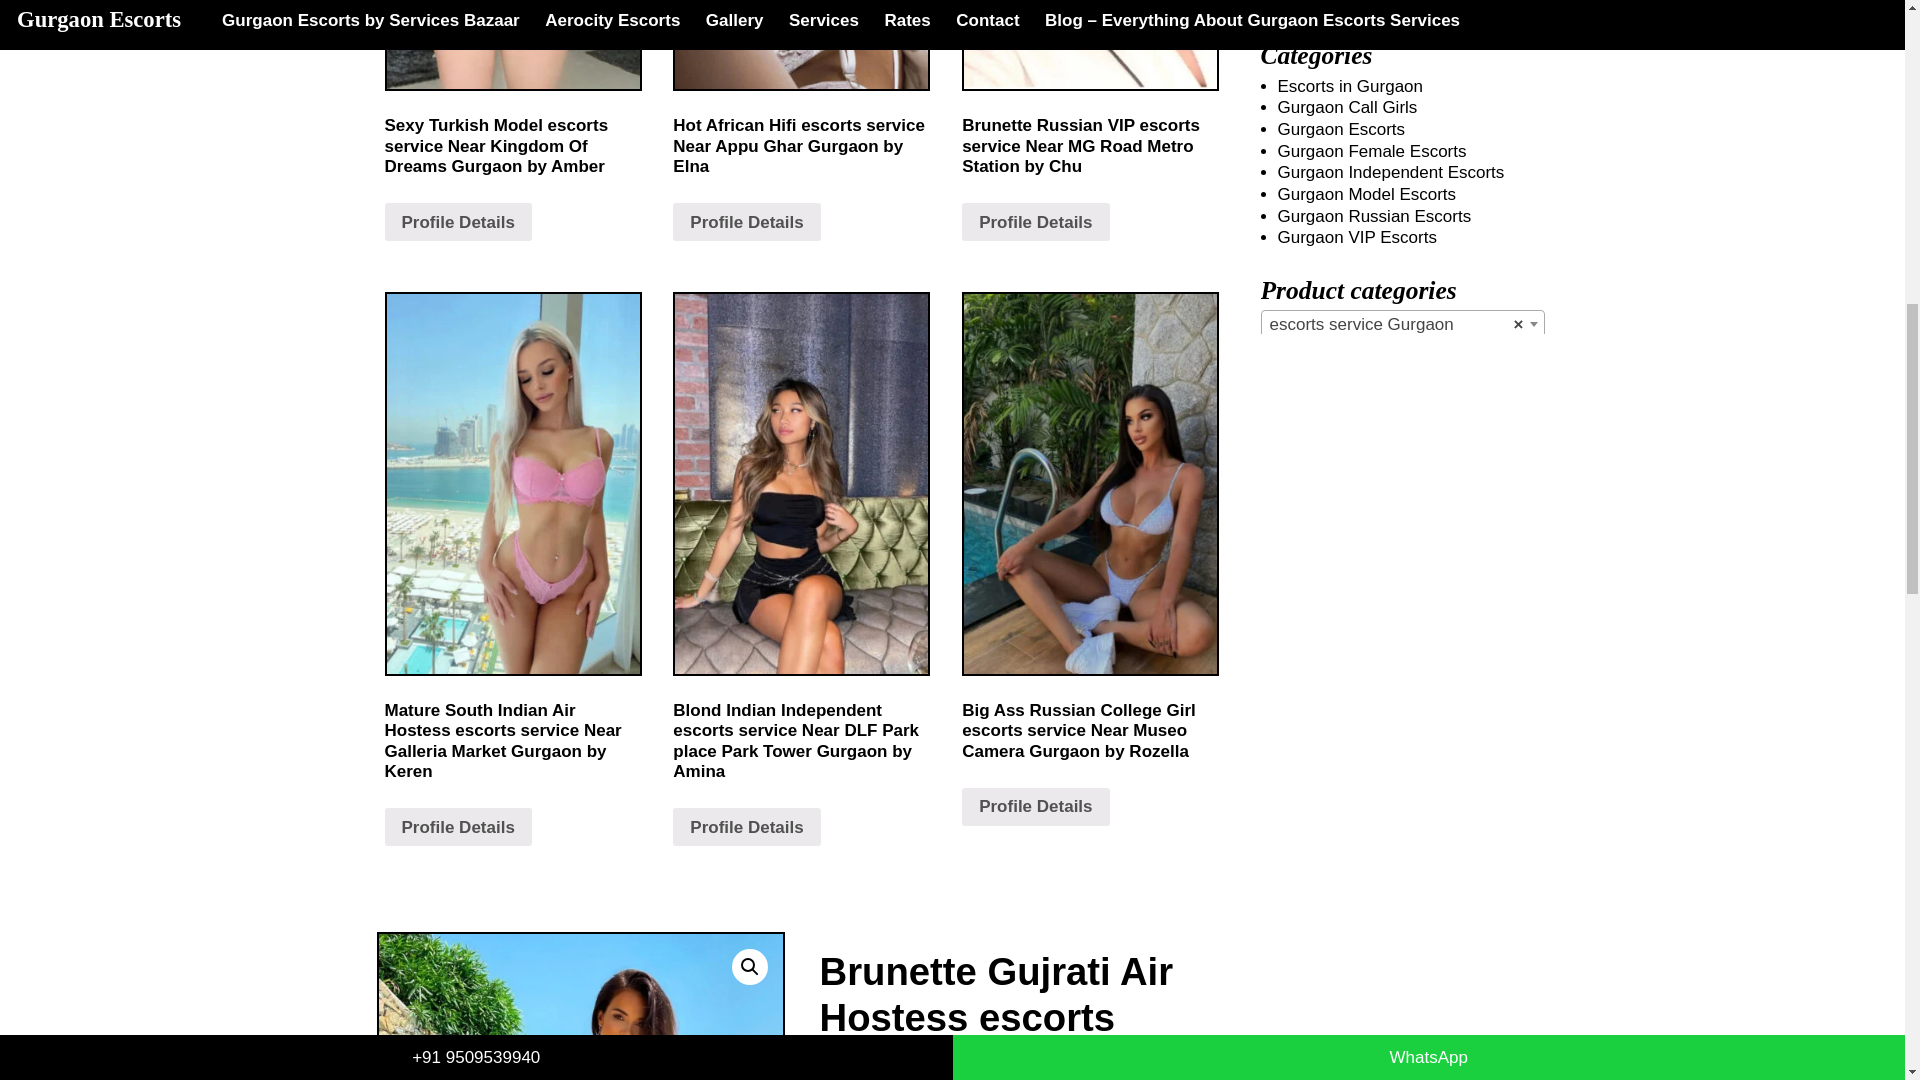 The width and height of the screenshot is (1920, 1080). Describe the element at coordinates (1035, 807) in the screenshot. I see `Profile Details` at that location.